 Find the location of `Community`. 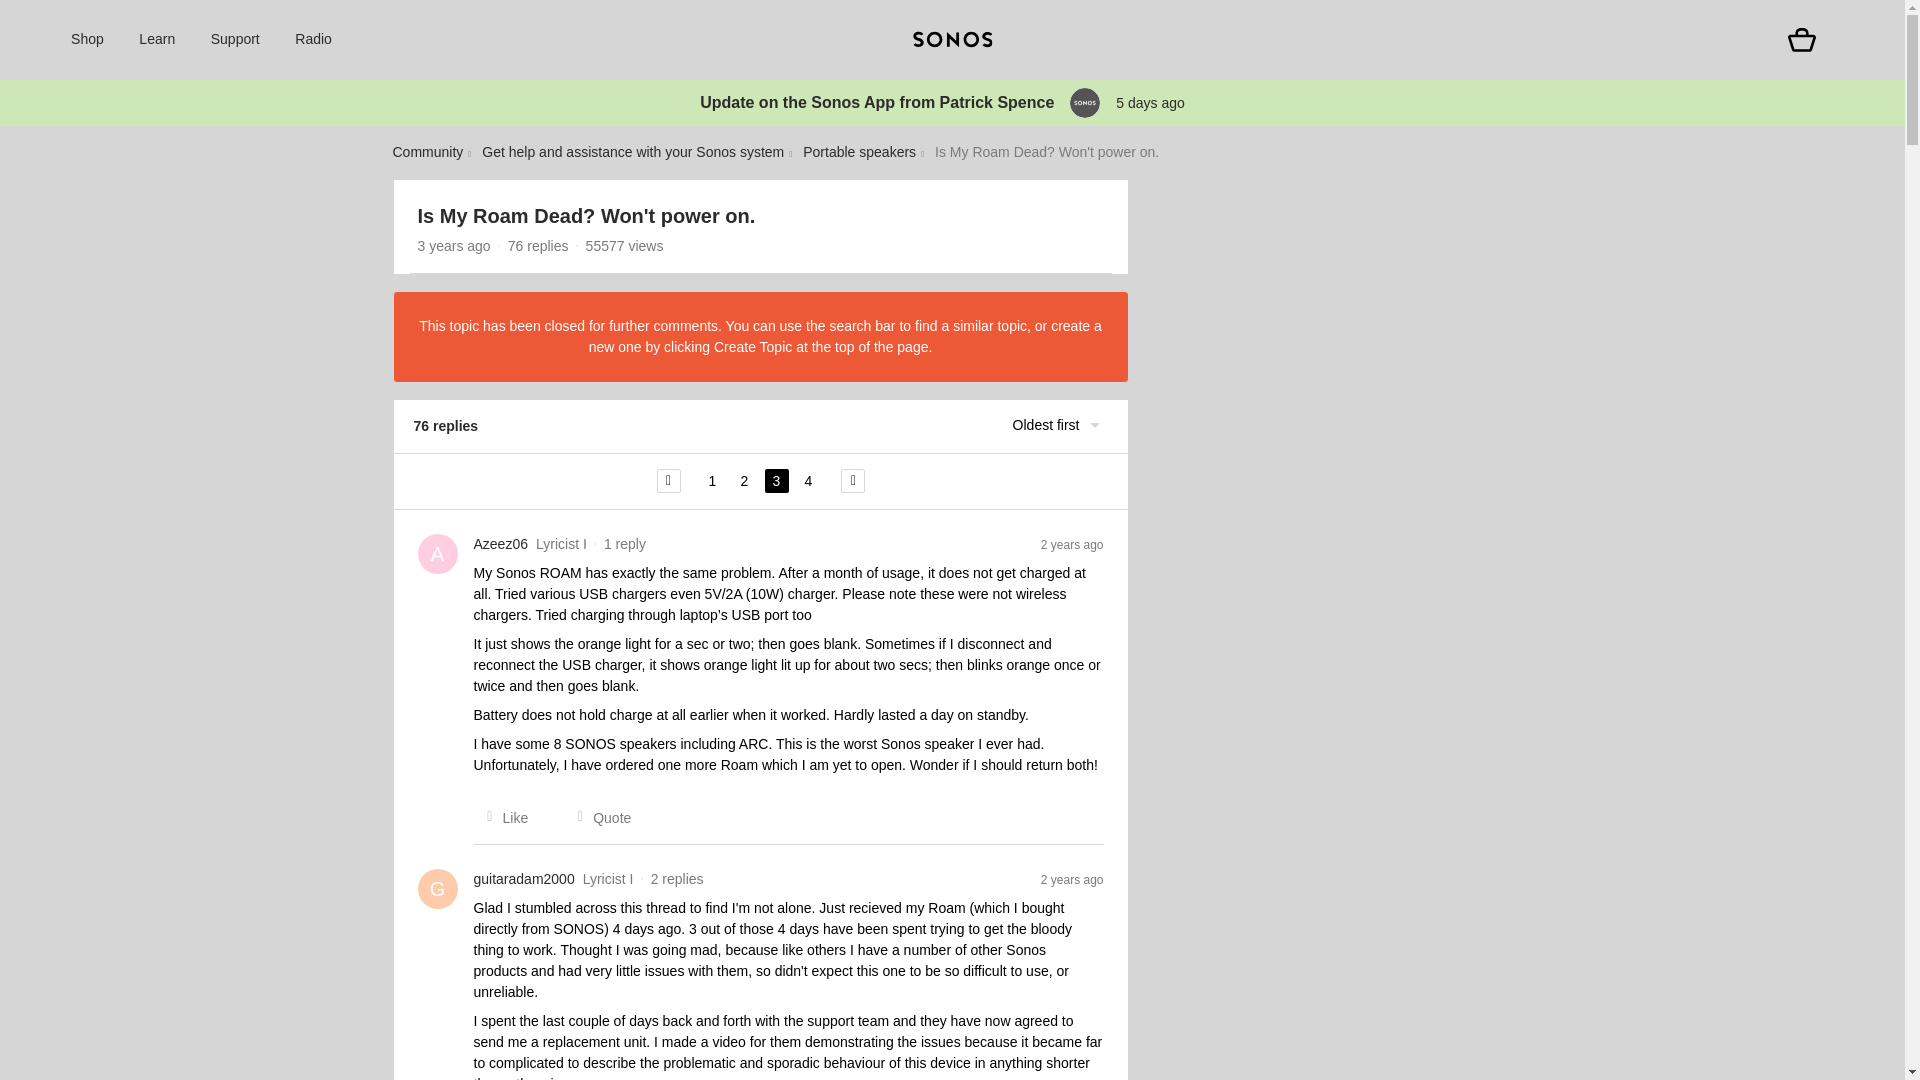

Community is located at coordinates (426, 152).